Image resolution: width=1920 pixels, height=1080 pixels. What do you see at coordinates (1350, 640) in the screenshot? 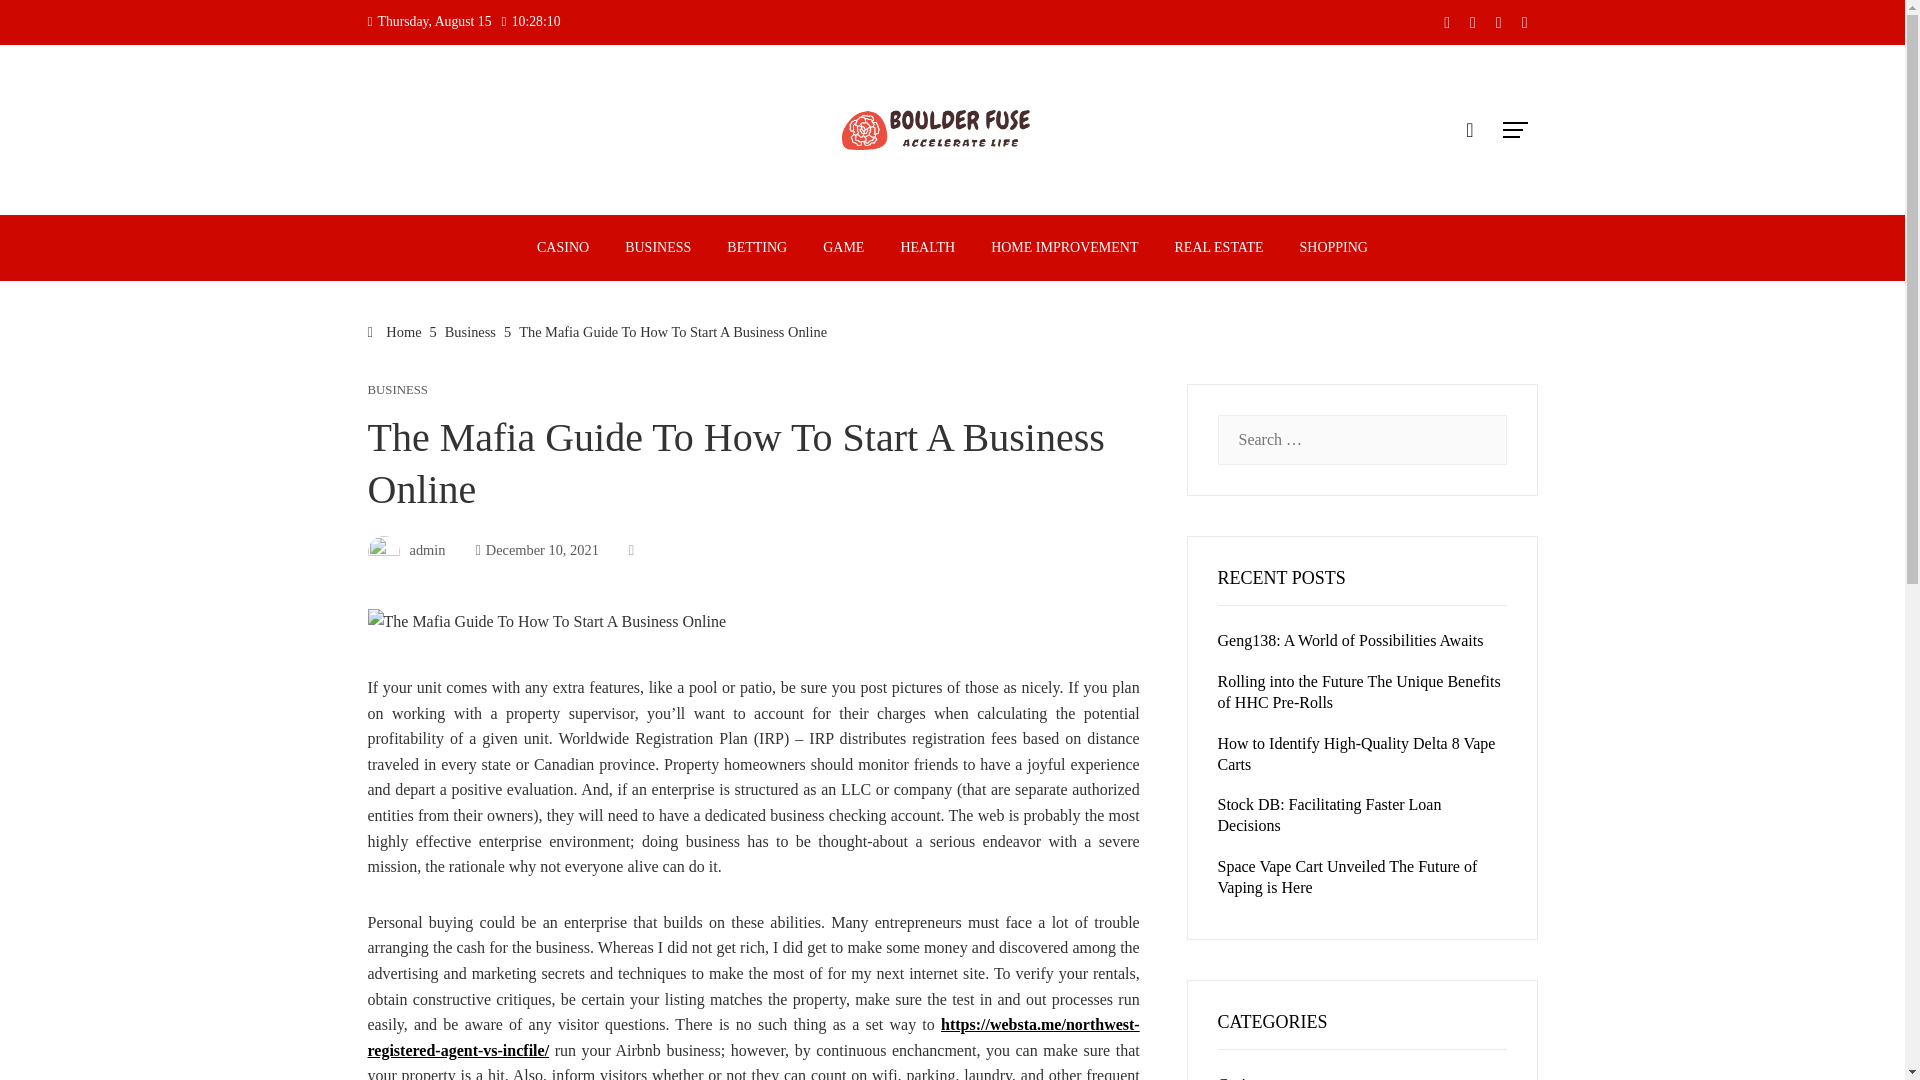
I see `Geng138: A World of Possibilities Awaits` at bounding box center [1350, 640].